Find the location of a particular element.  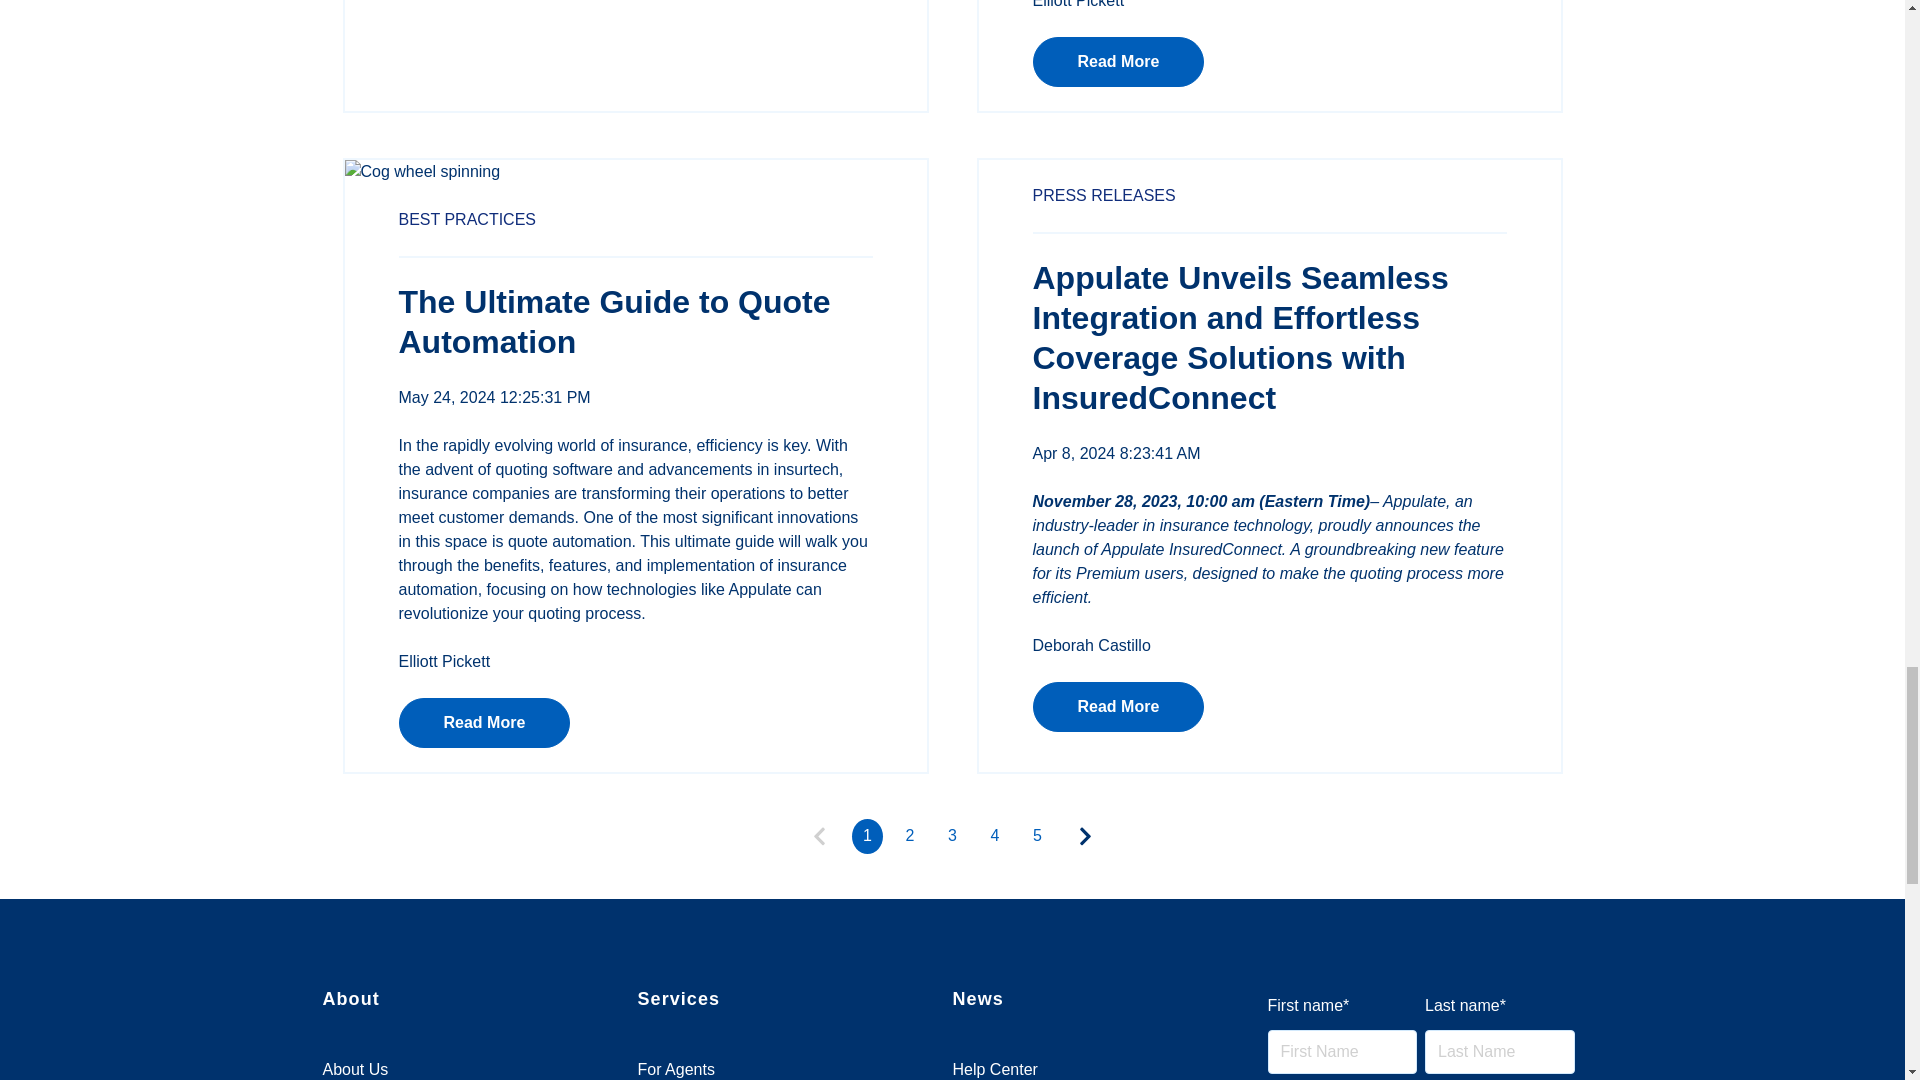

Read More is located at coordinates (1118, 706).